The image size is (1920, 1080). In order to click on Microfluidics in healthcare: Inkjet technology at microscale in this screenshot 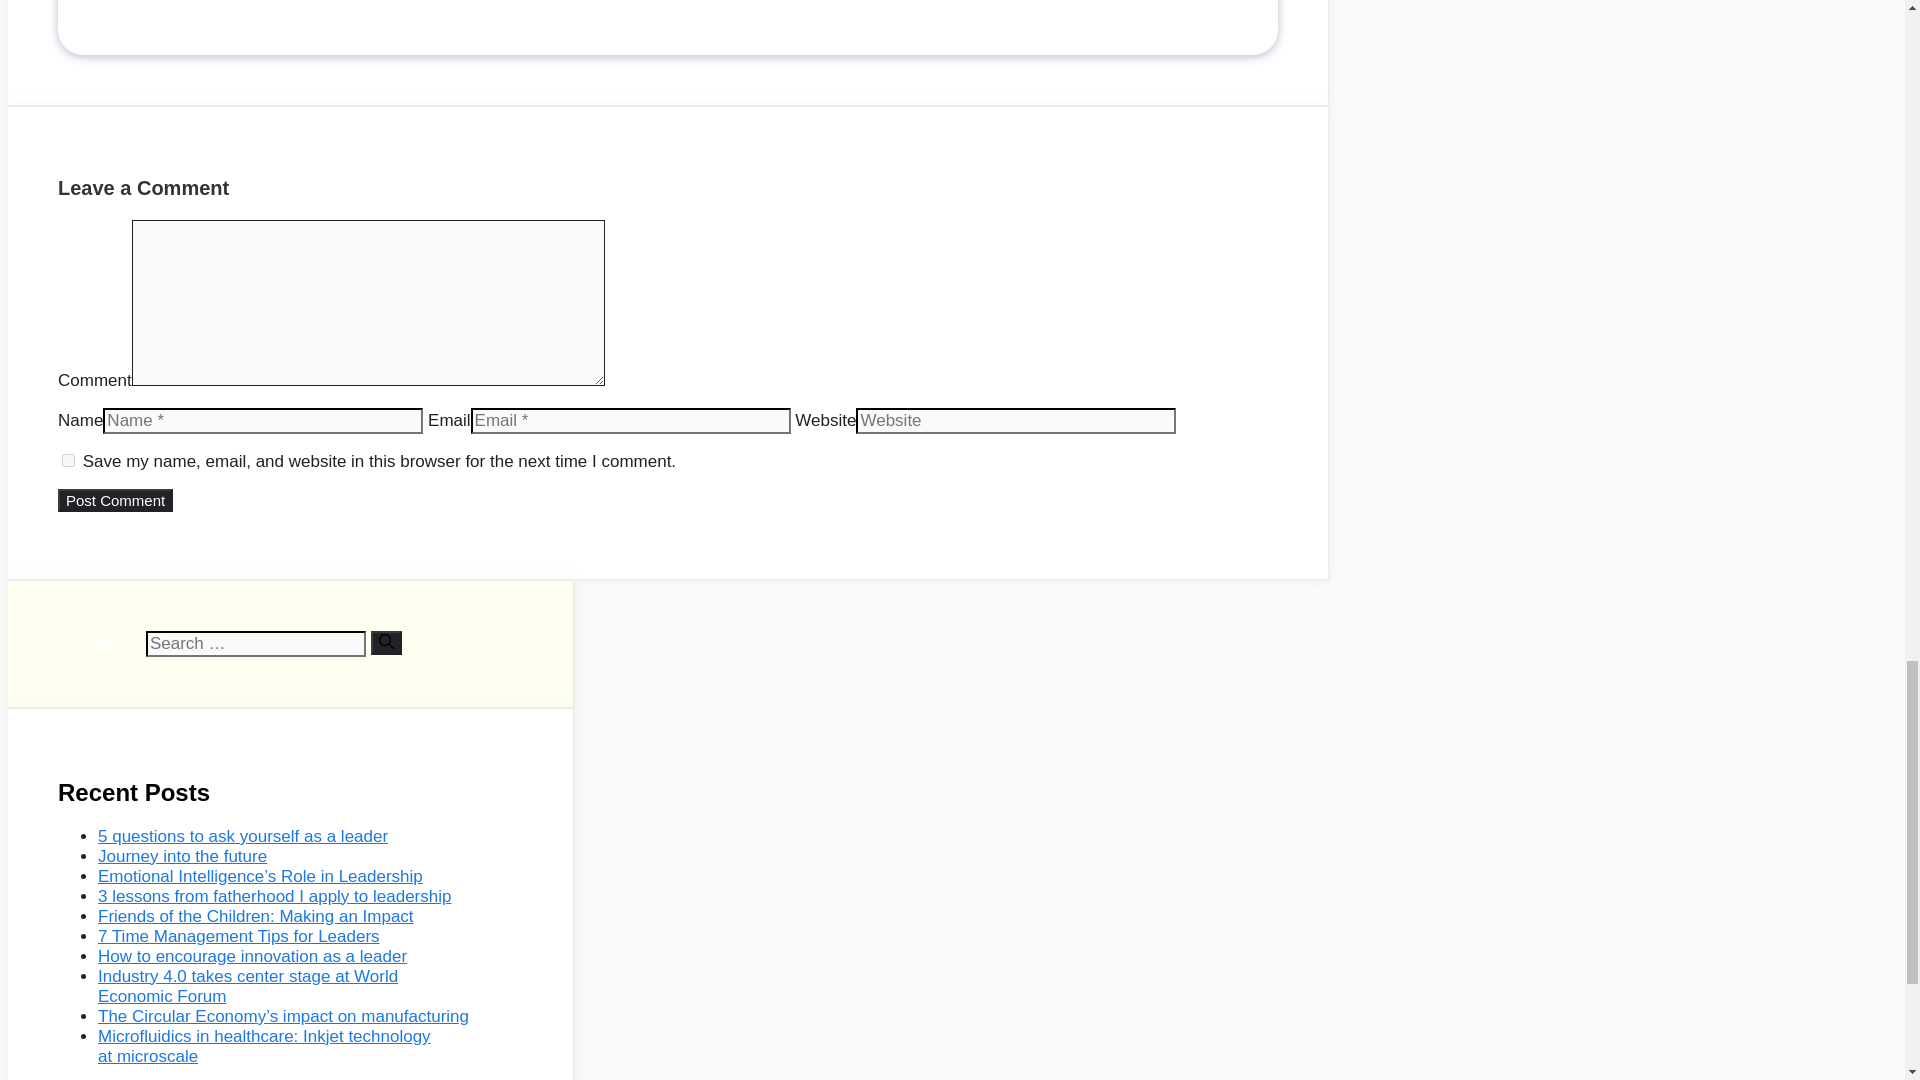, I will do `click(264, 1046)`.